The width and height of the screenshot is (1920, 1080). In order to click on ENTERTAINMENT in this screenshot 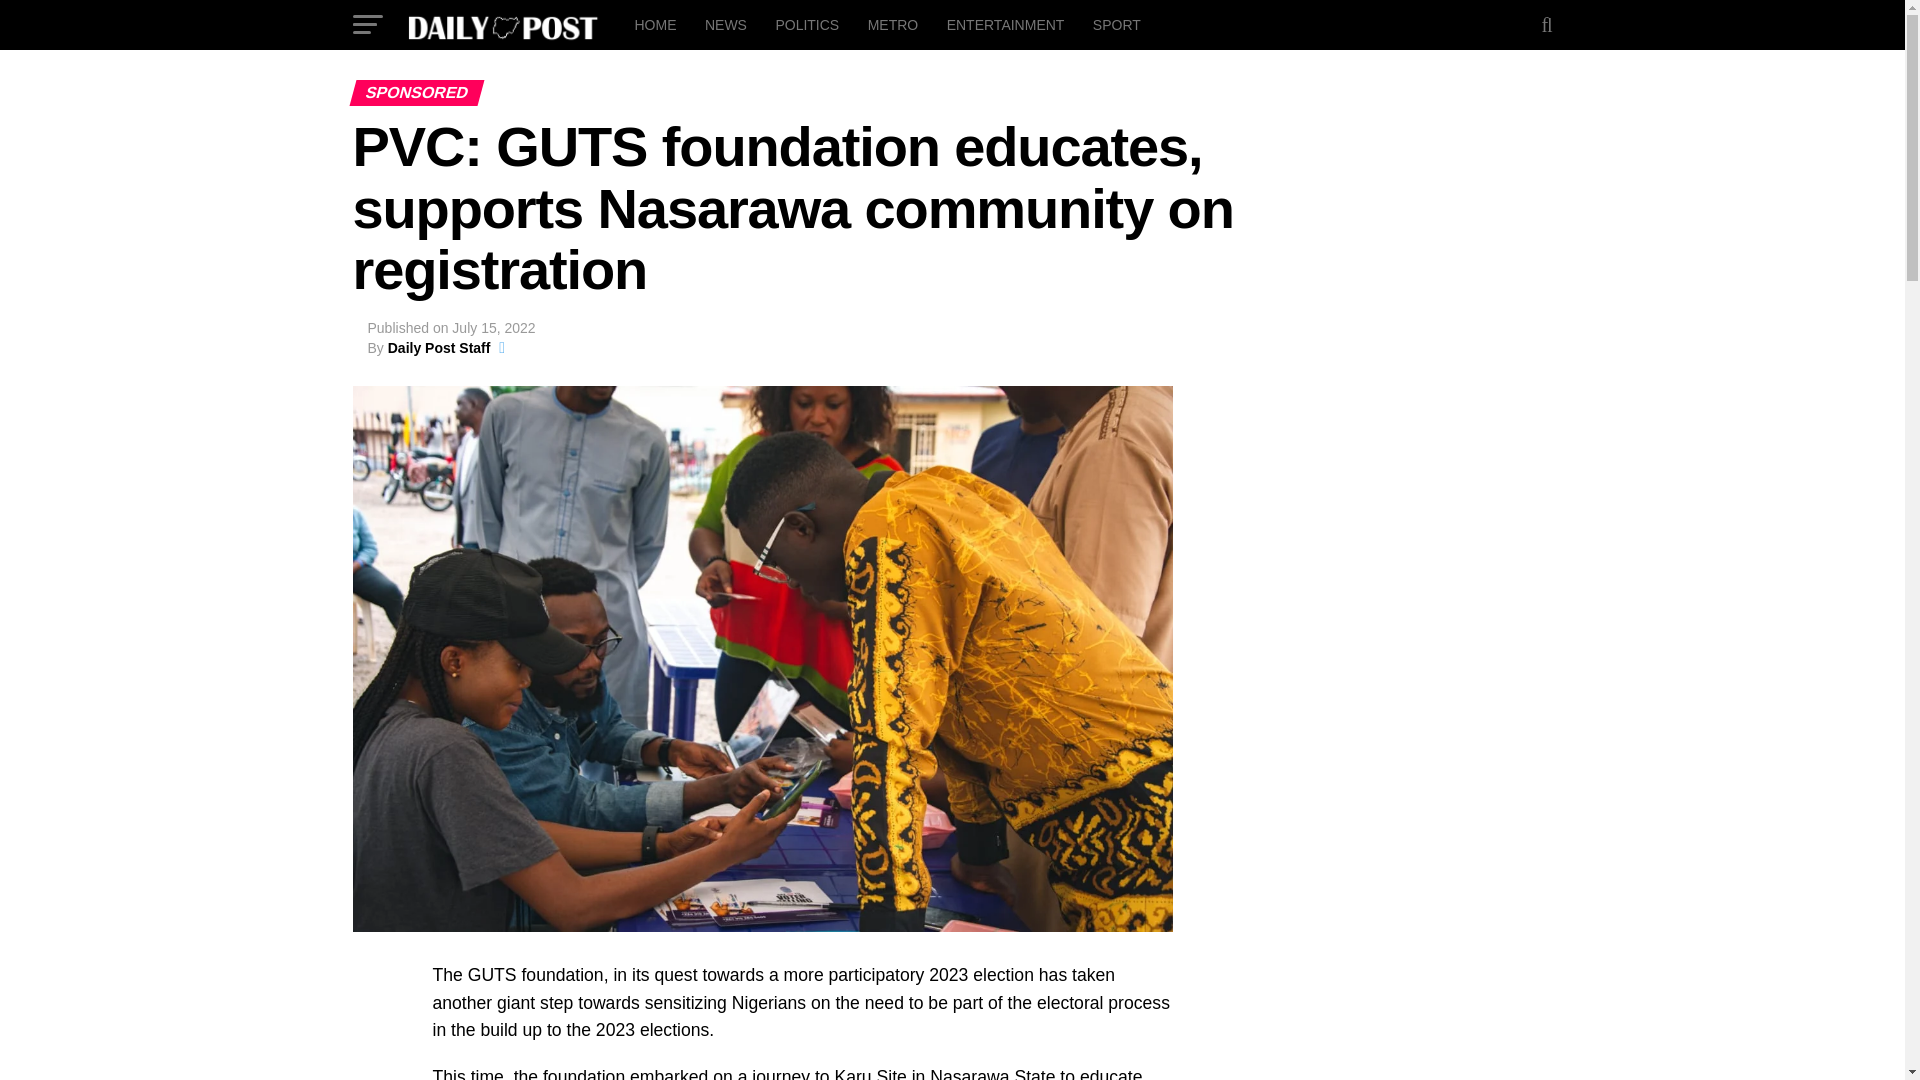, I will do `click(1006, 24)`.